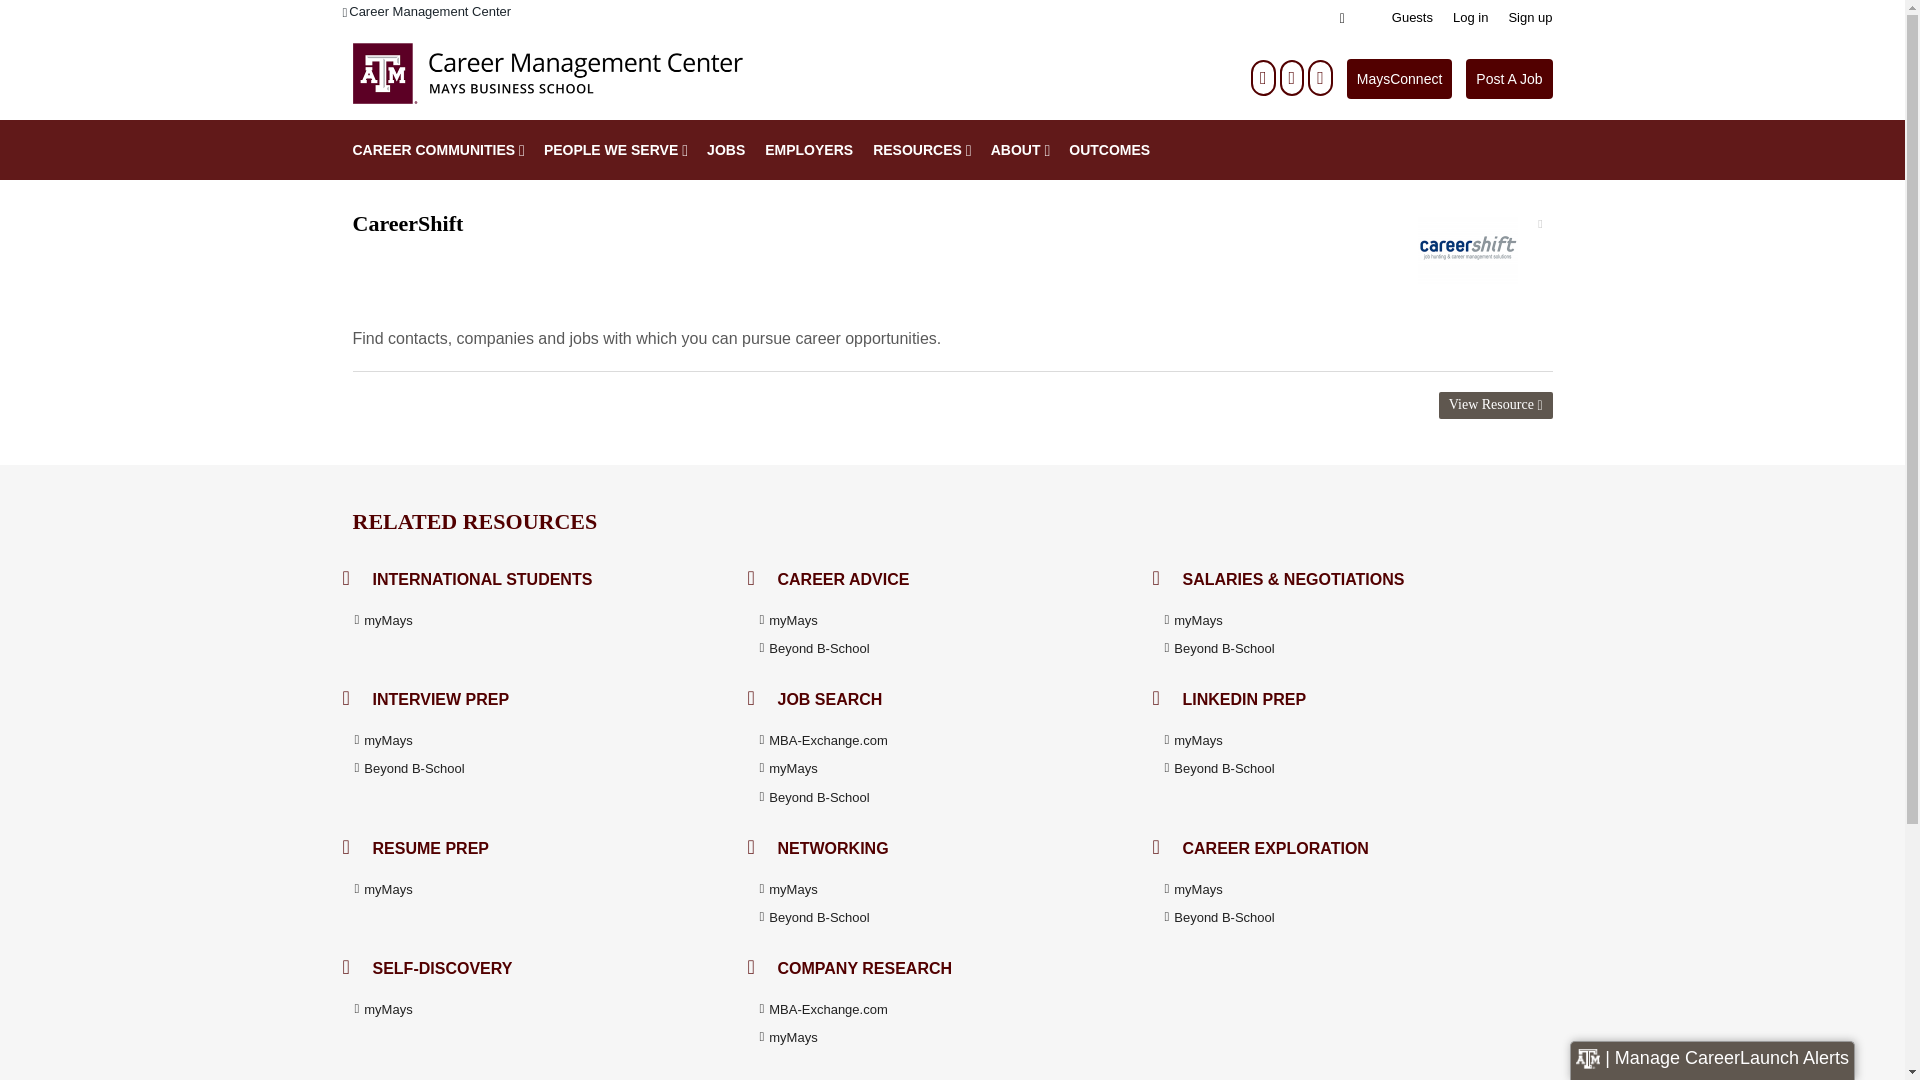  What do you see at coordinates (1400, 79) in the screenshot?
I see `MaysConnect` at bounding box center [1400, 79].